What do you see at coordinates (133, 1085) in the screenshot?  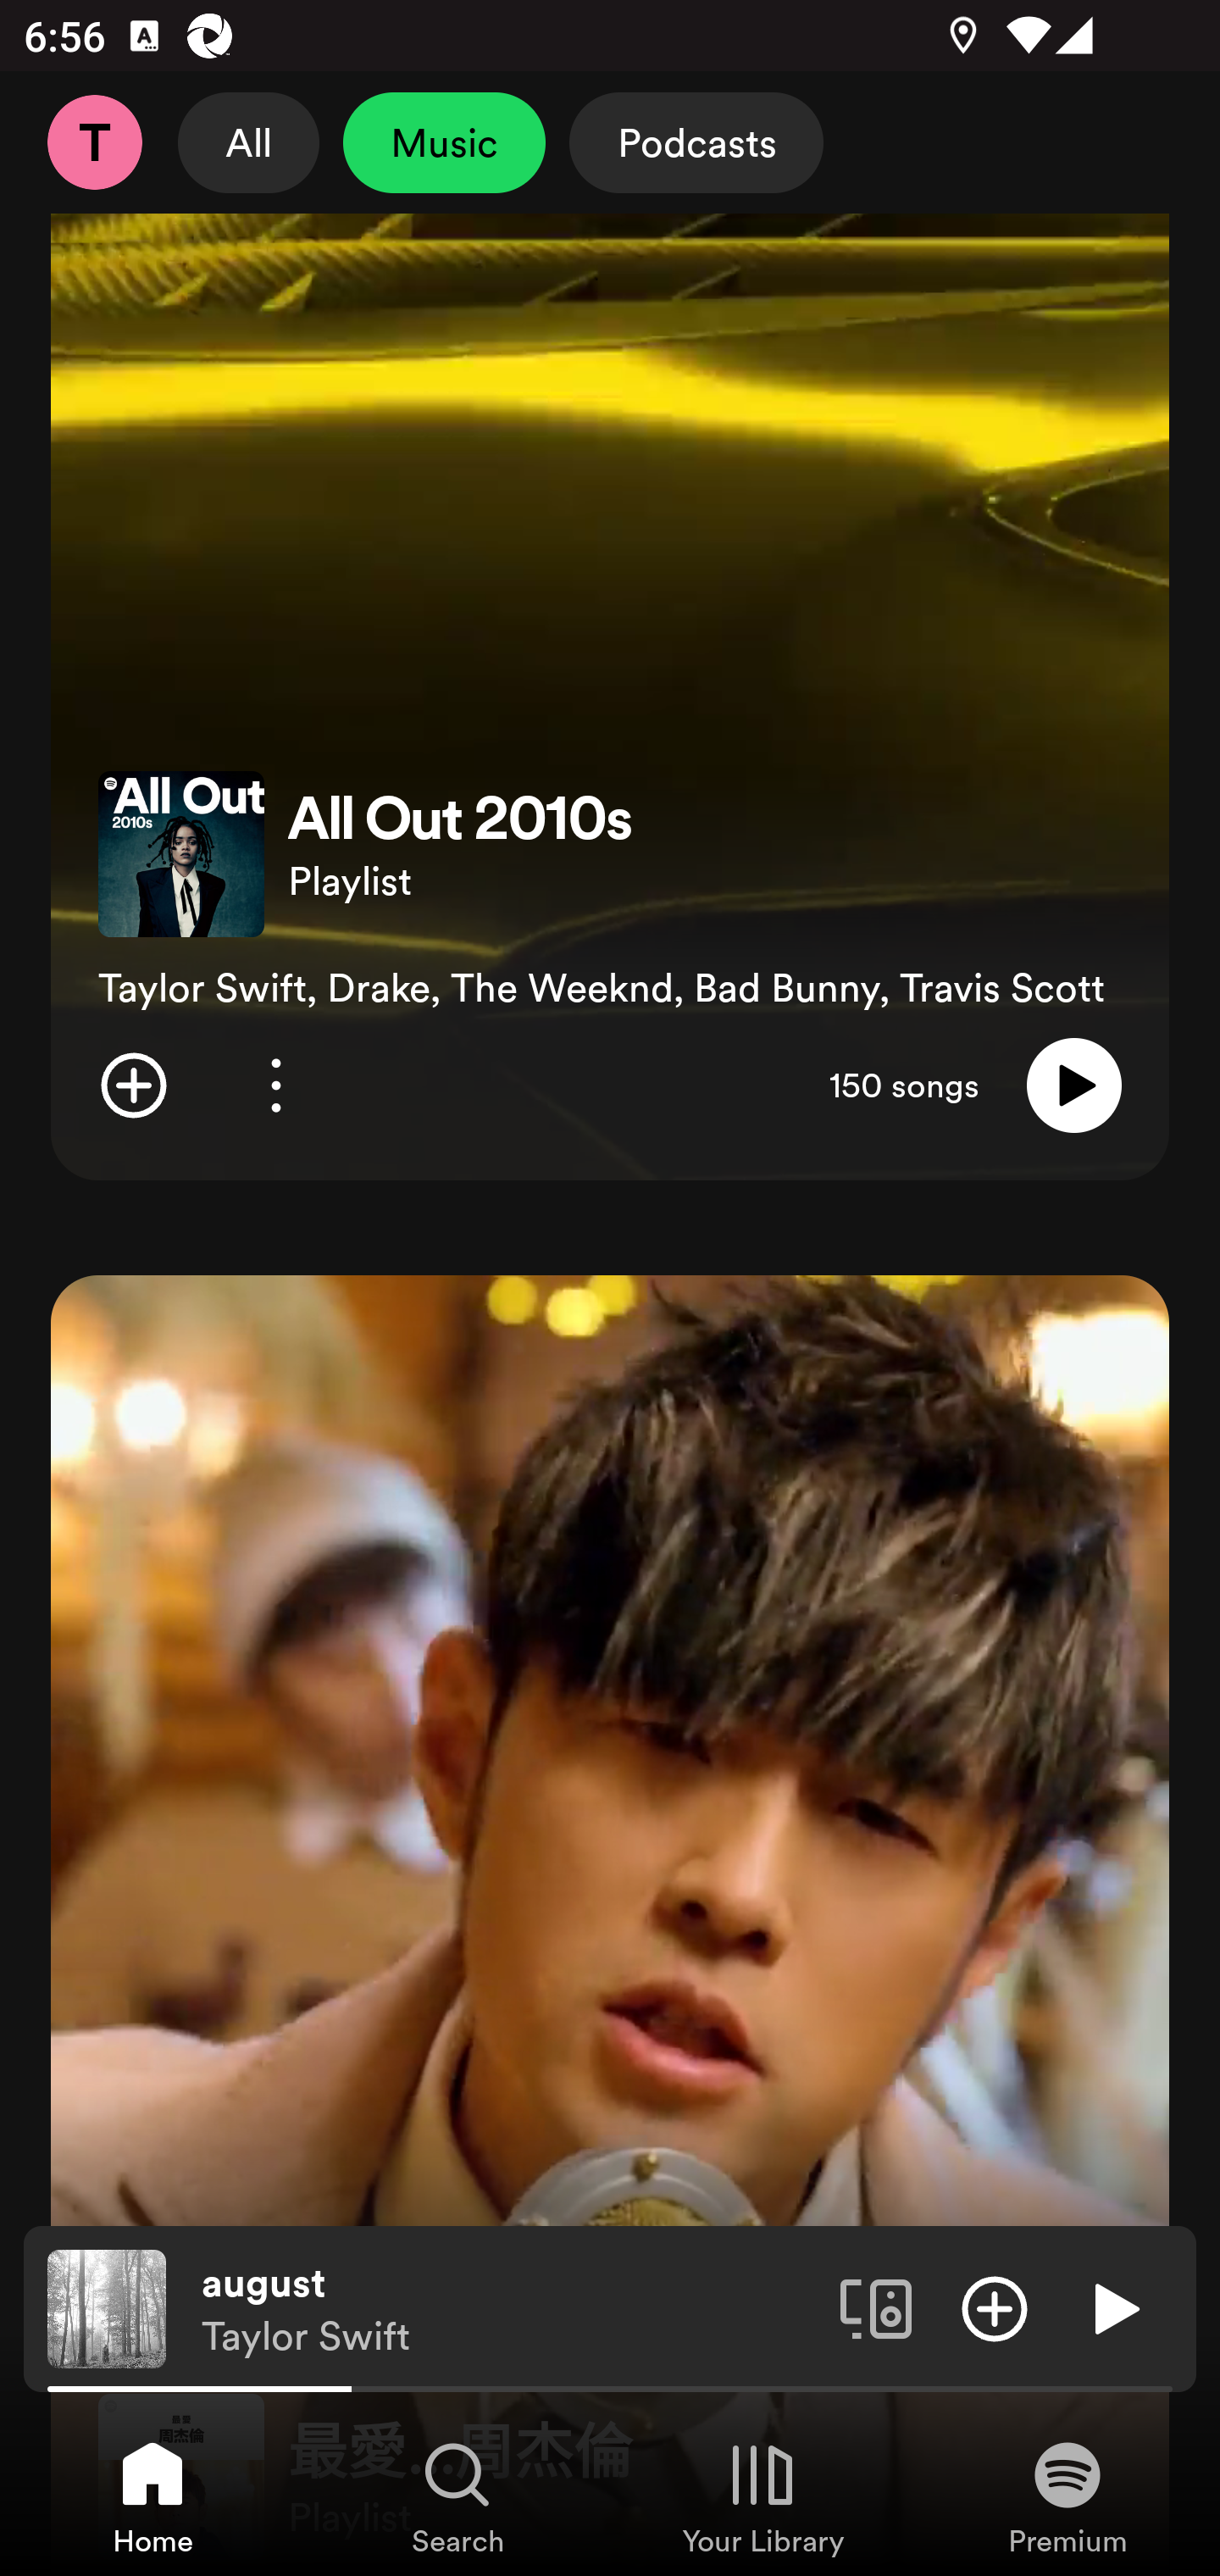 I see `Add item` at bounding box center [133, 1085].